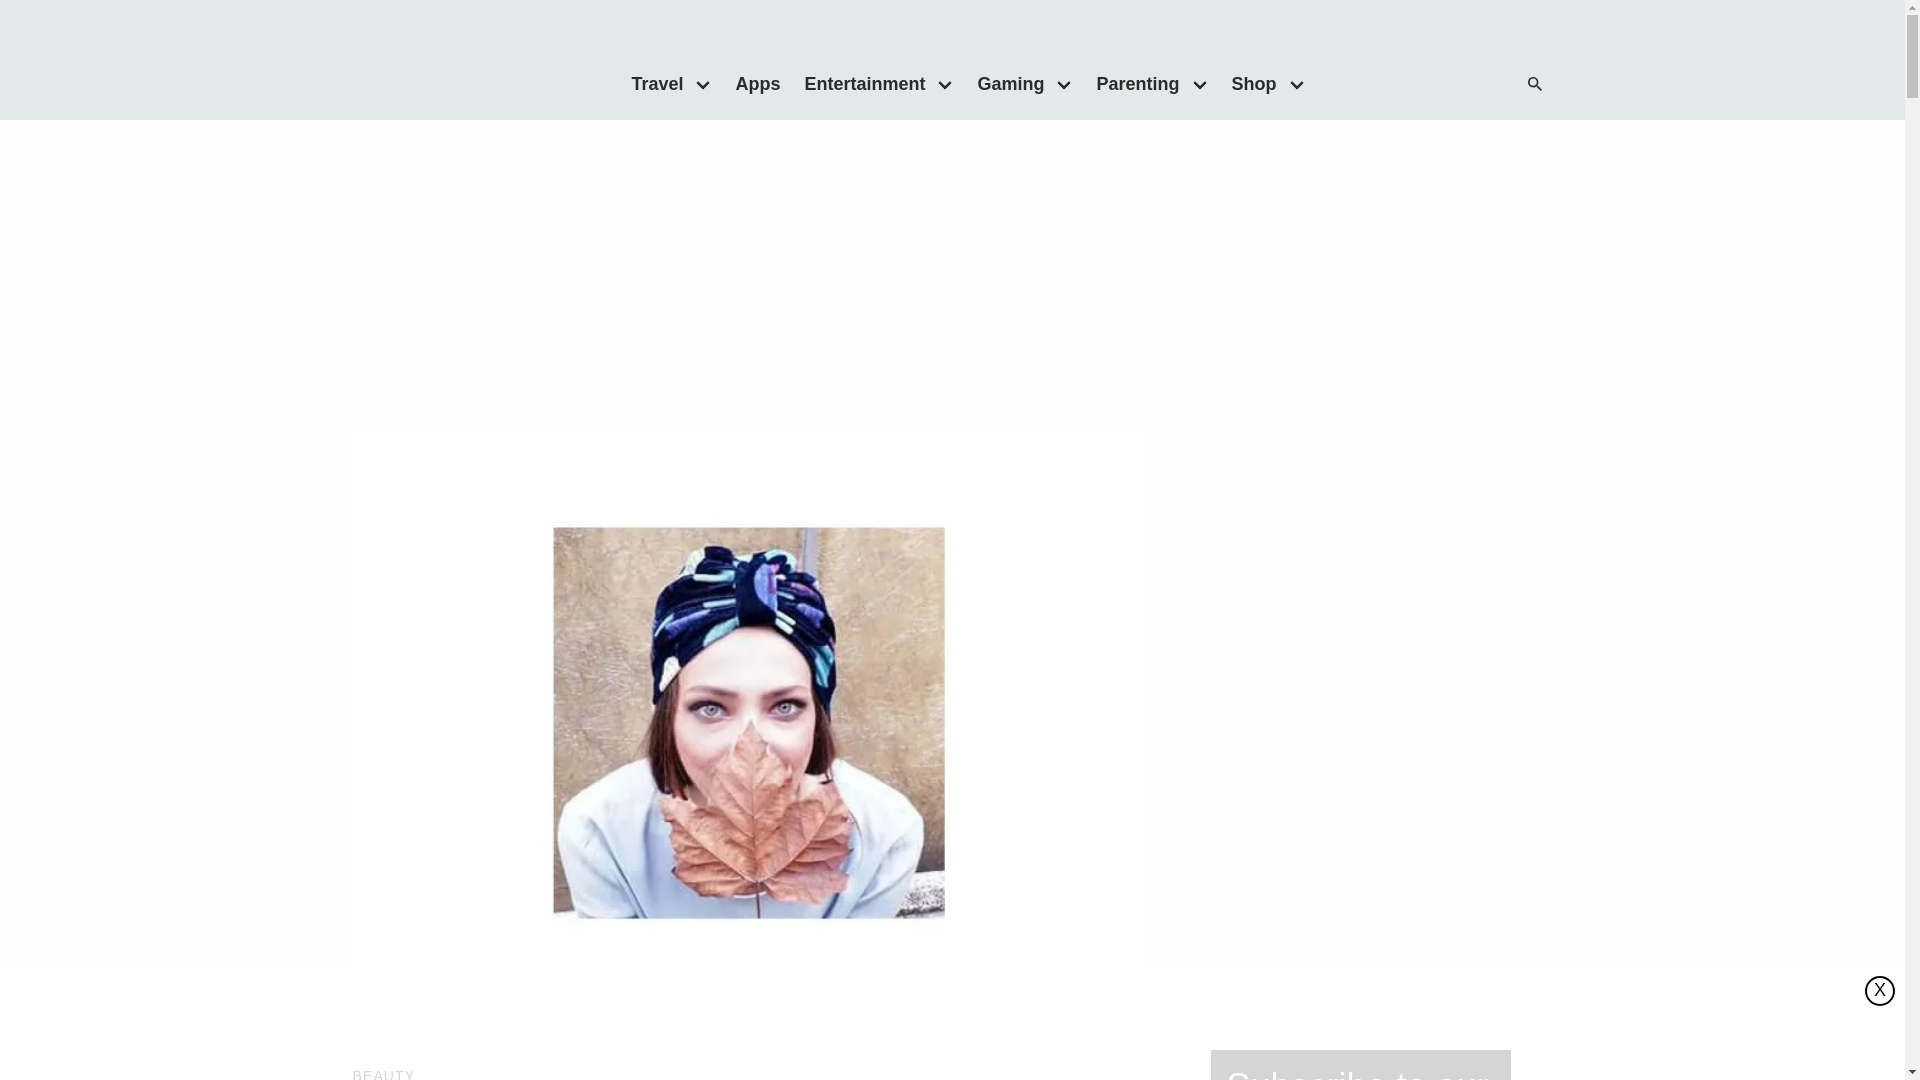  What do you see at coordinates (757, 83) in the screenshot?
I see `Apps` at bounding box center [757, 83].